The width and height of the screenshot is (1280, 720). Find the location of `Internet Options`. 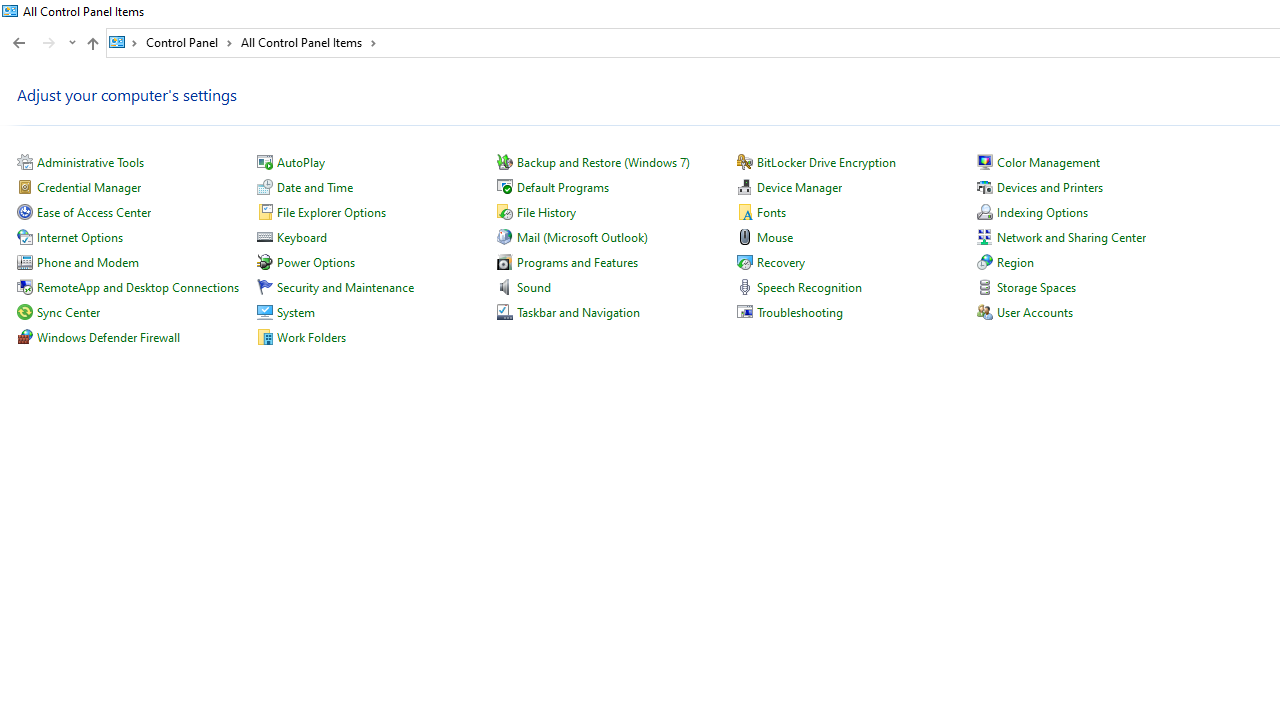

Internet Options is located at coordinates (80, 236).